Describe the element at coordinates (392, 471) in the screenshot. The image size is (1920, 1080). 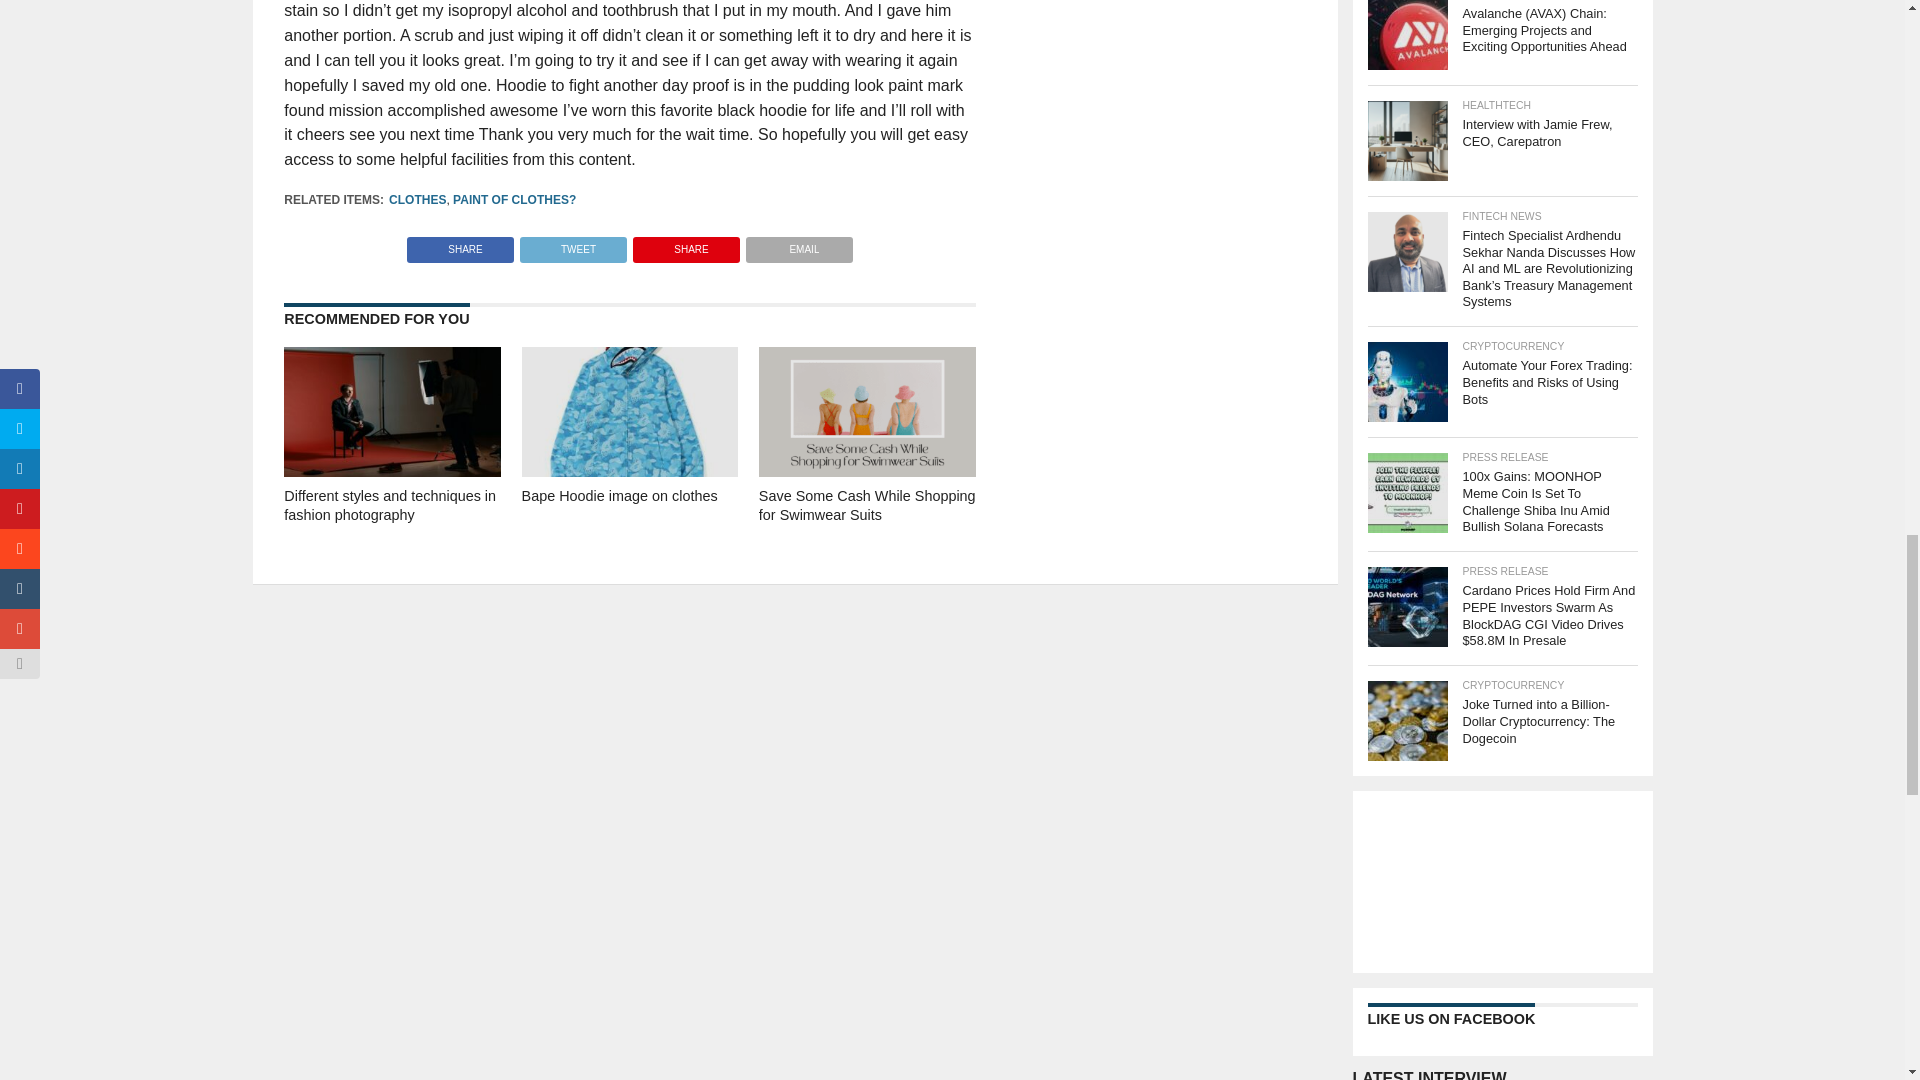
I see `Different styles and techniques in fashion photography` at that location.